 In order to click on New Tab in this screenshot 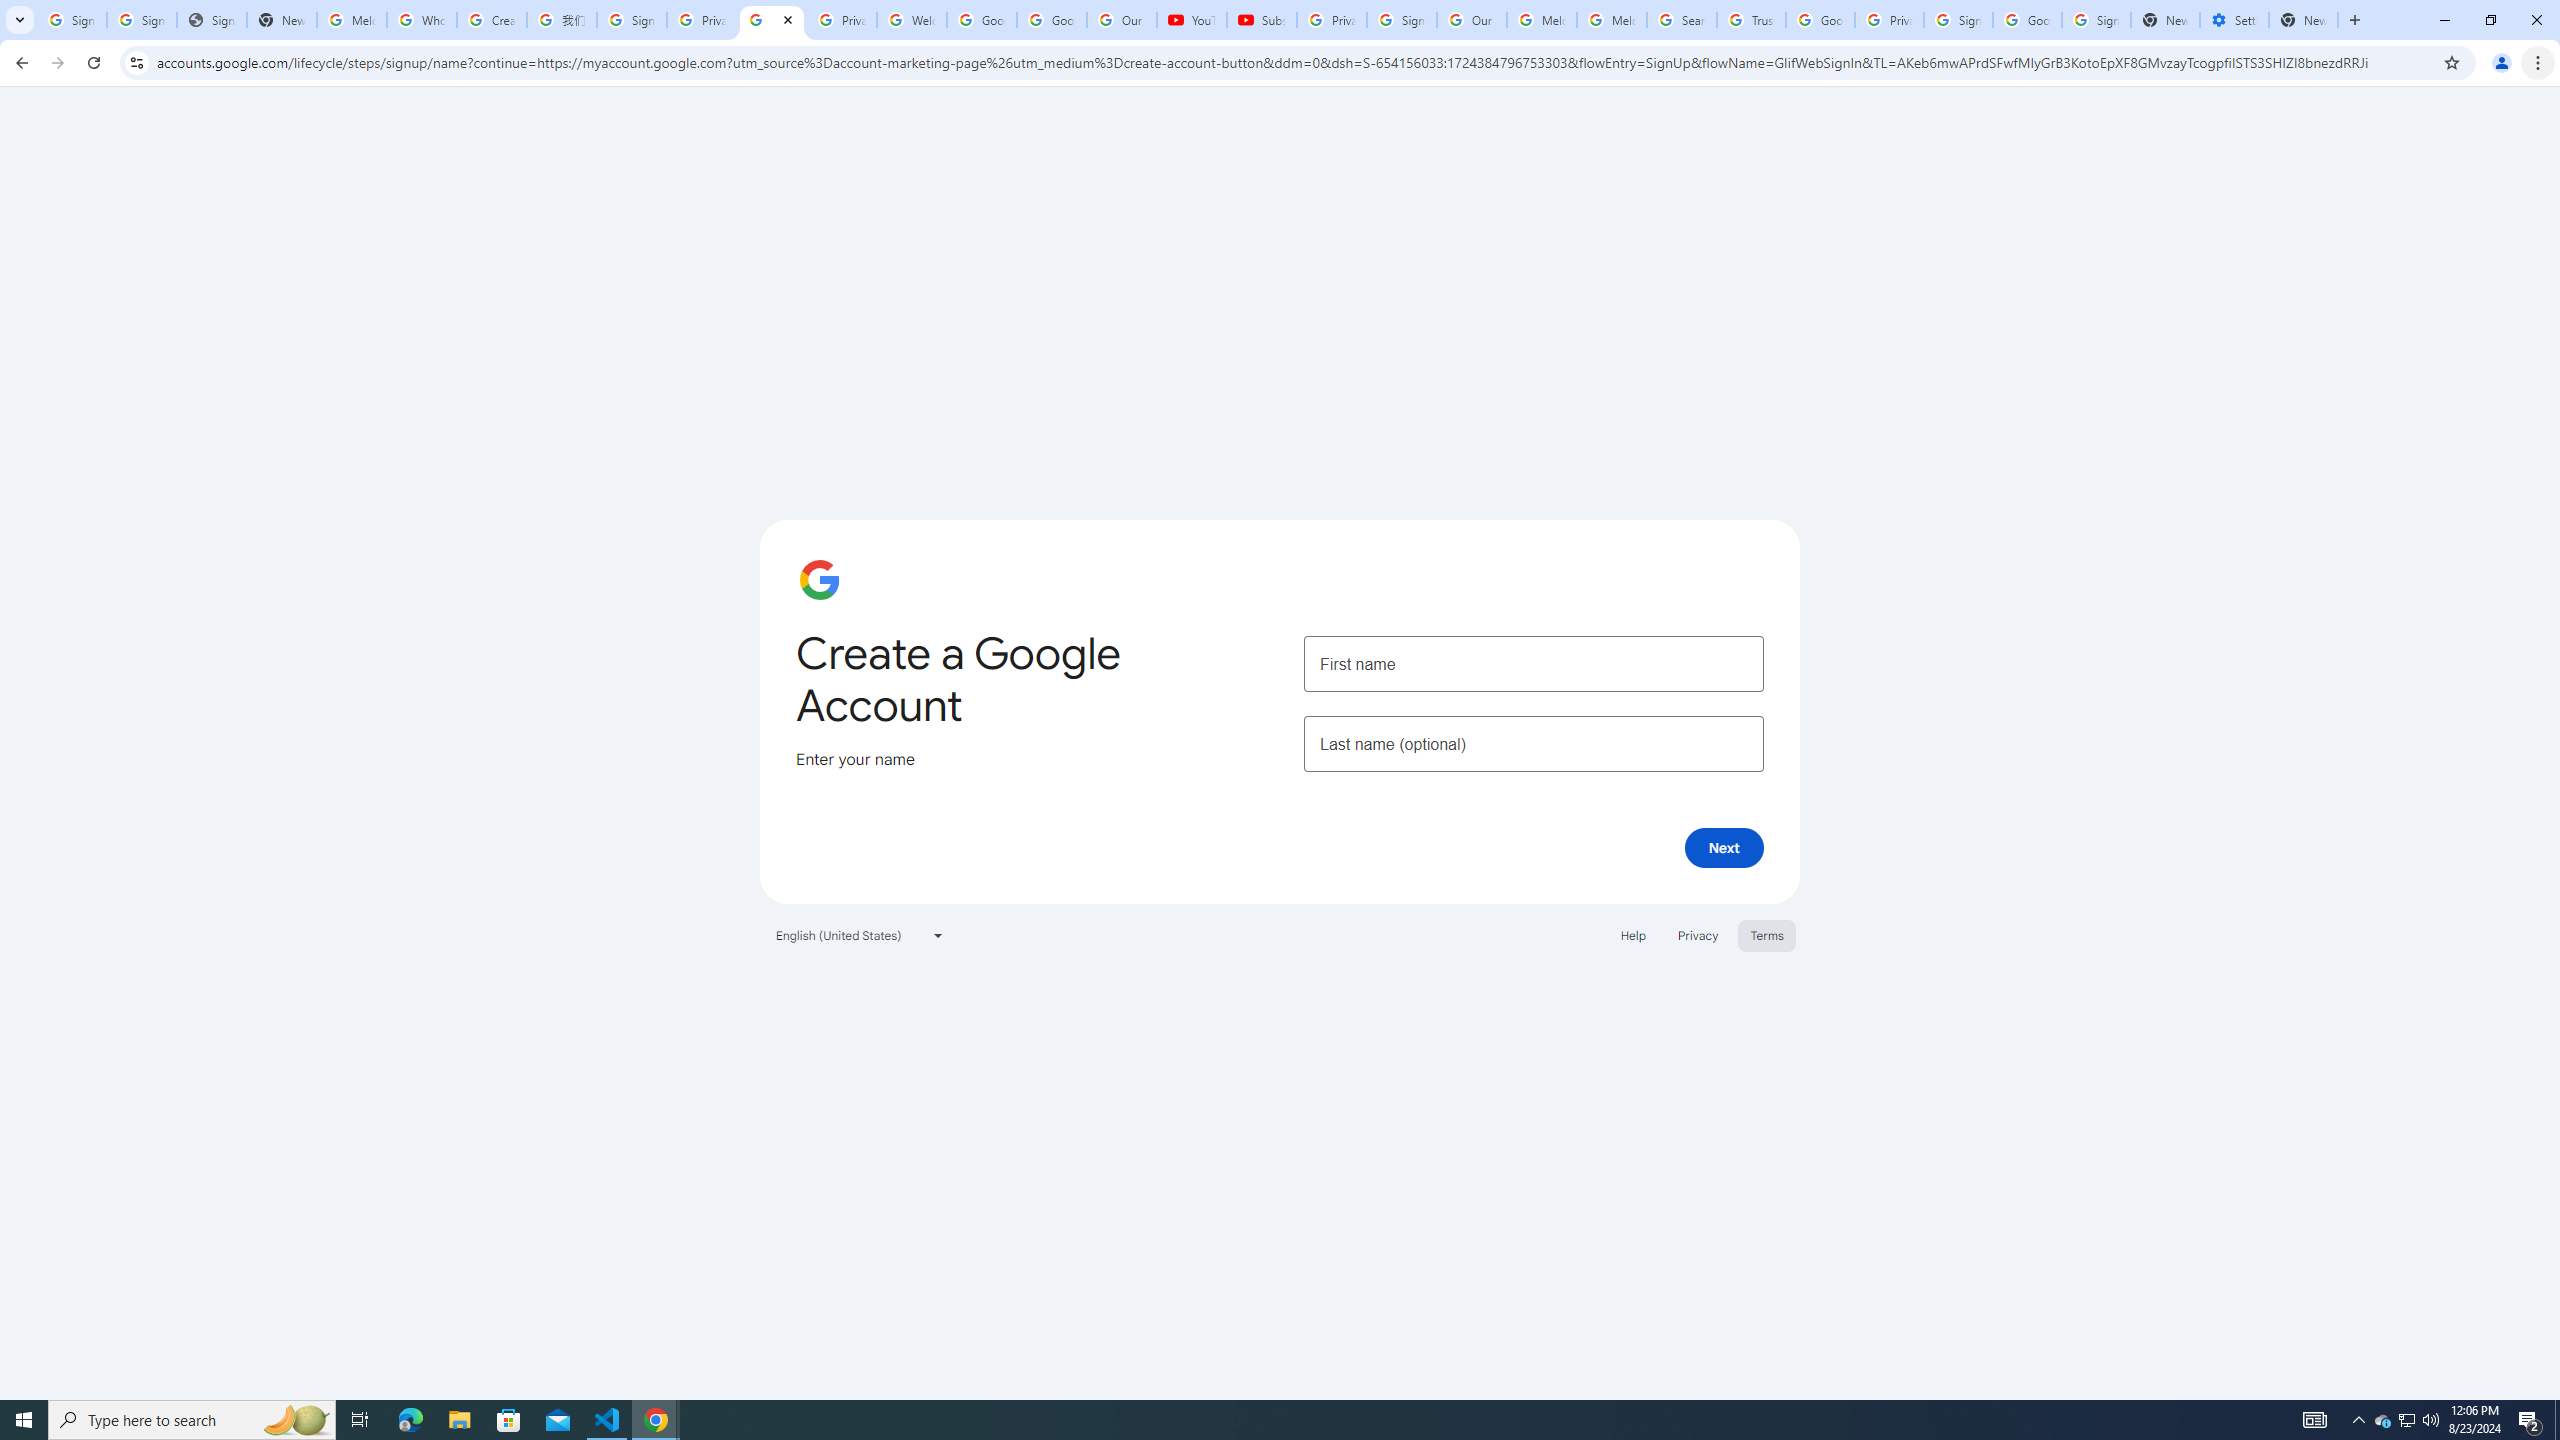, I will do `click(2304, 20)`.